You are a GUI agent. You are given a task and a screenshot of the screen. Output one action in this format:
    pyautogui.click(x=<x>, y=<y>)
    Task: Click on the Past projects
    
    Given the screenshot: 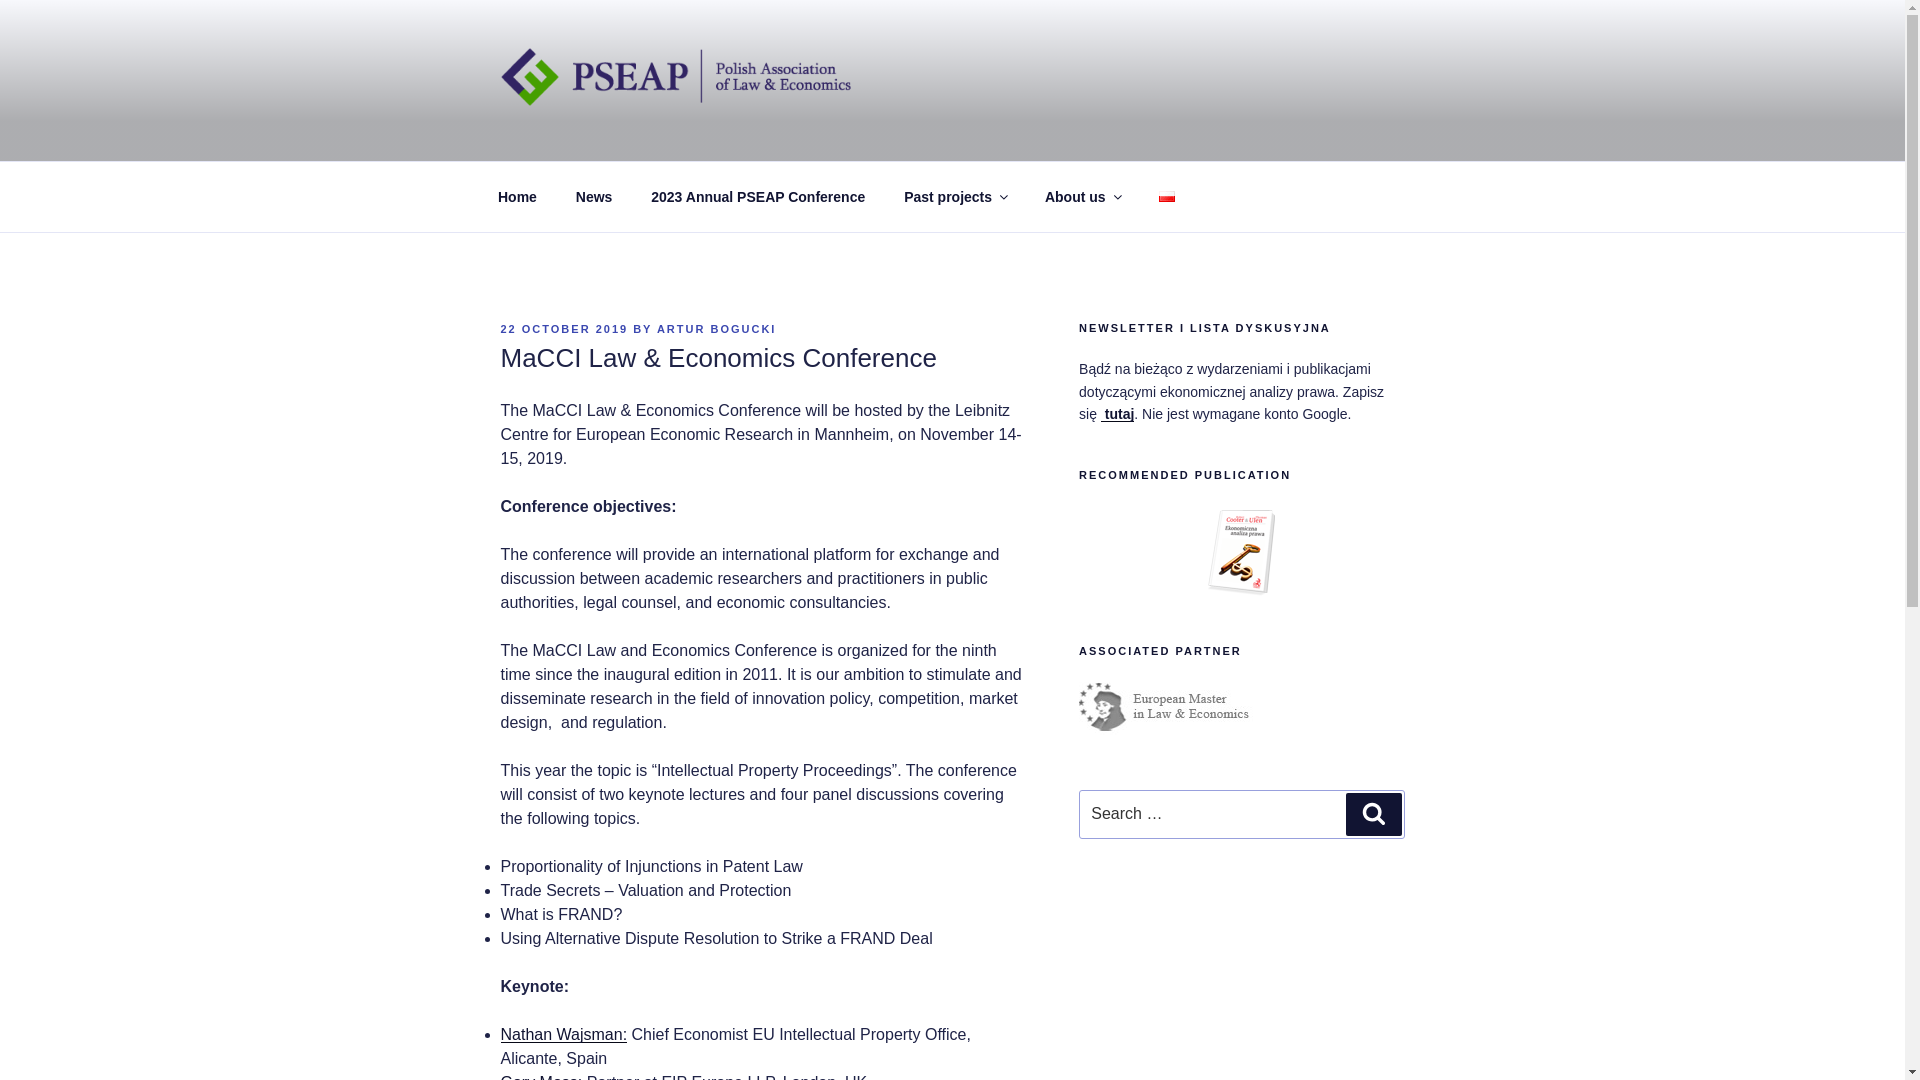 What is the action you would take?
    pyautogui.click(x=955, y=197)
    